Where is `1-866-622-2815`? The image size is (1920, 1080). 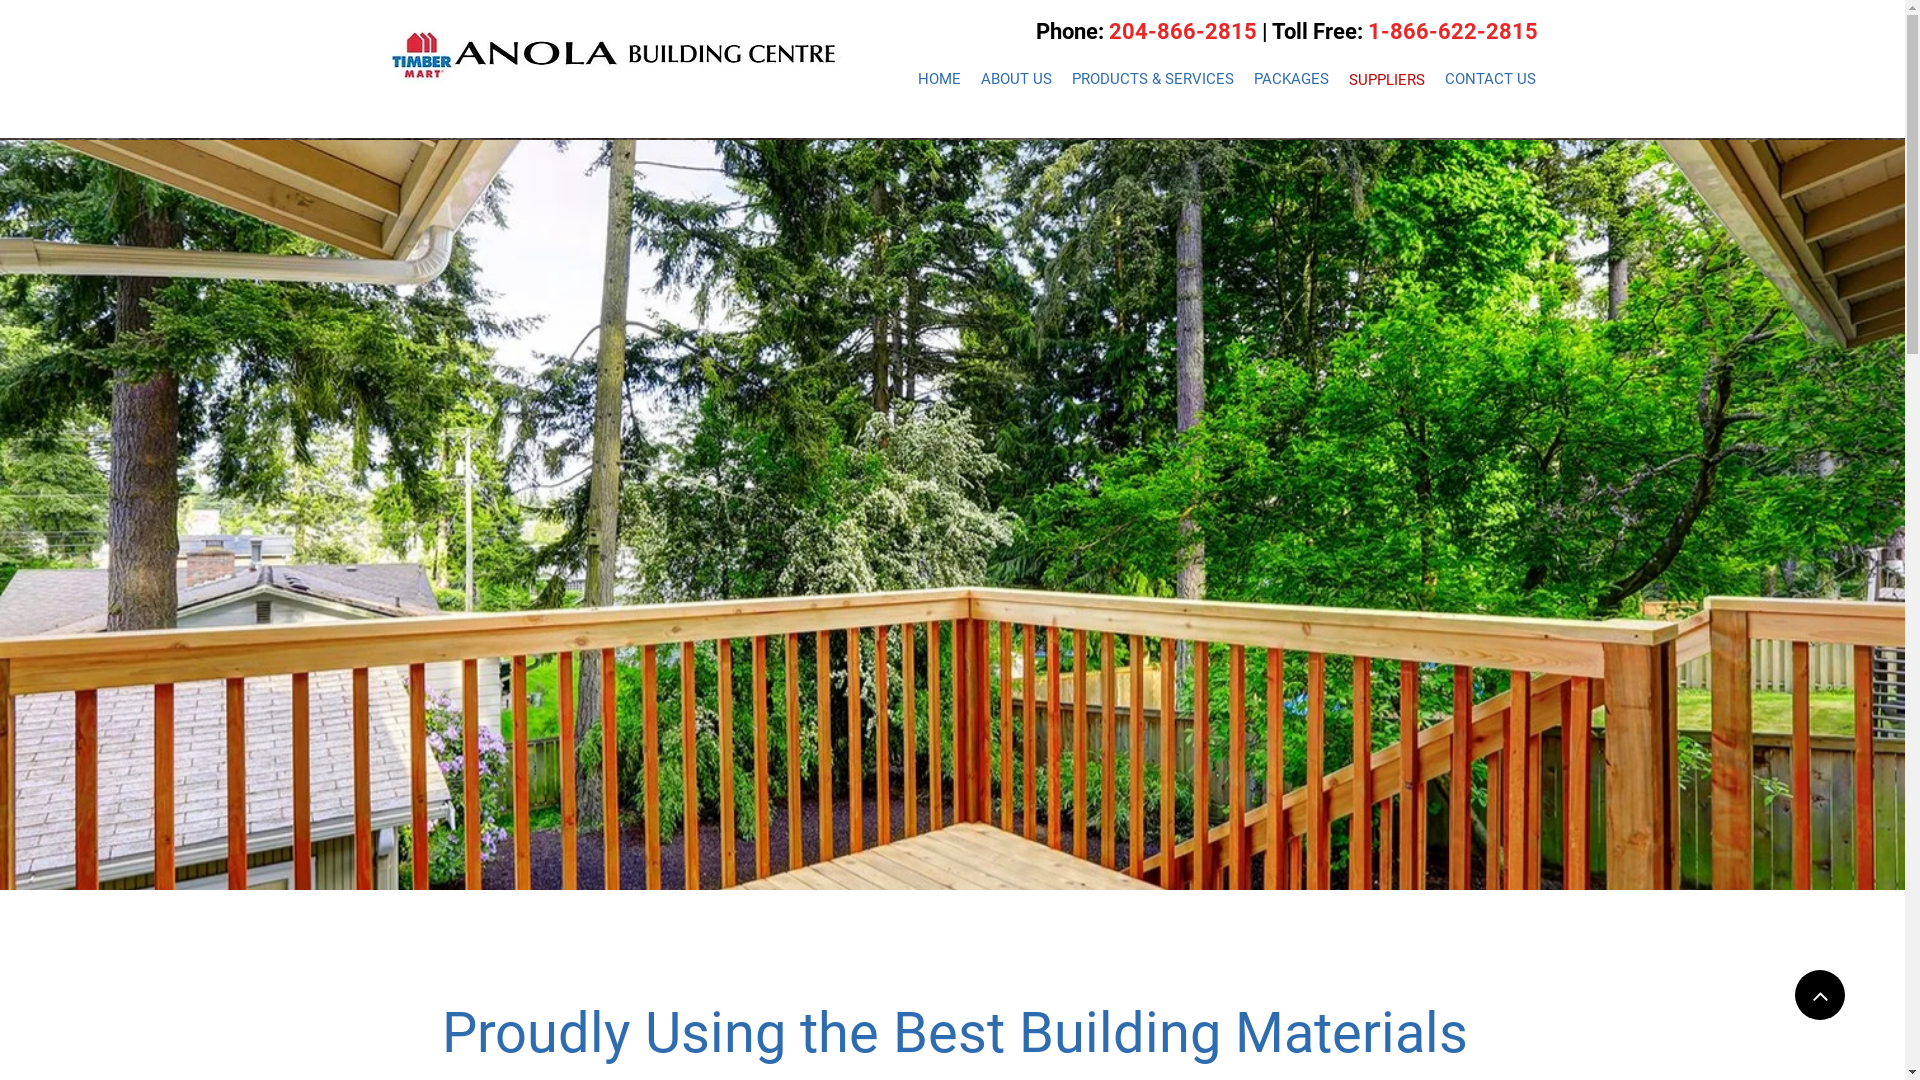
1-866-622-2815 is located at coordinates (1453, 36).